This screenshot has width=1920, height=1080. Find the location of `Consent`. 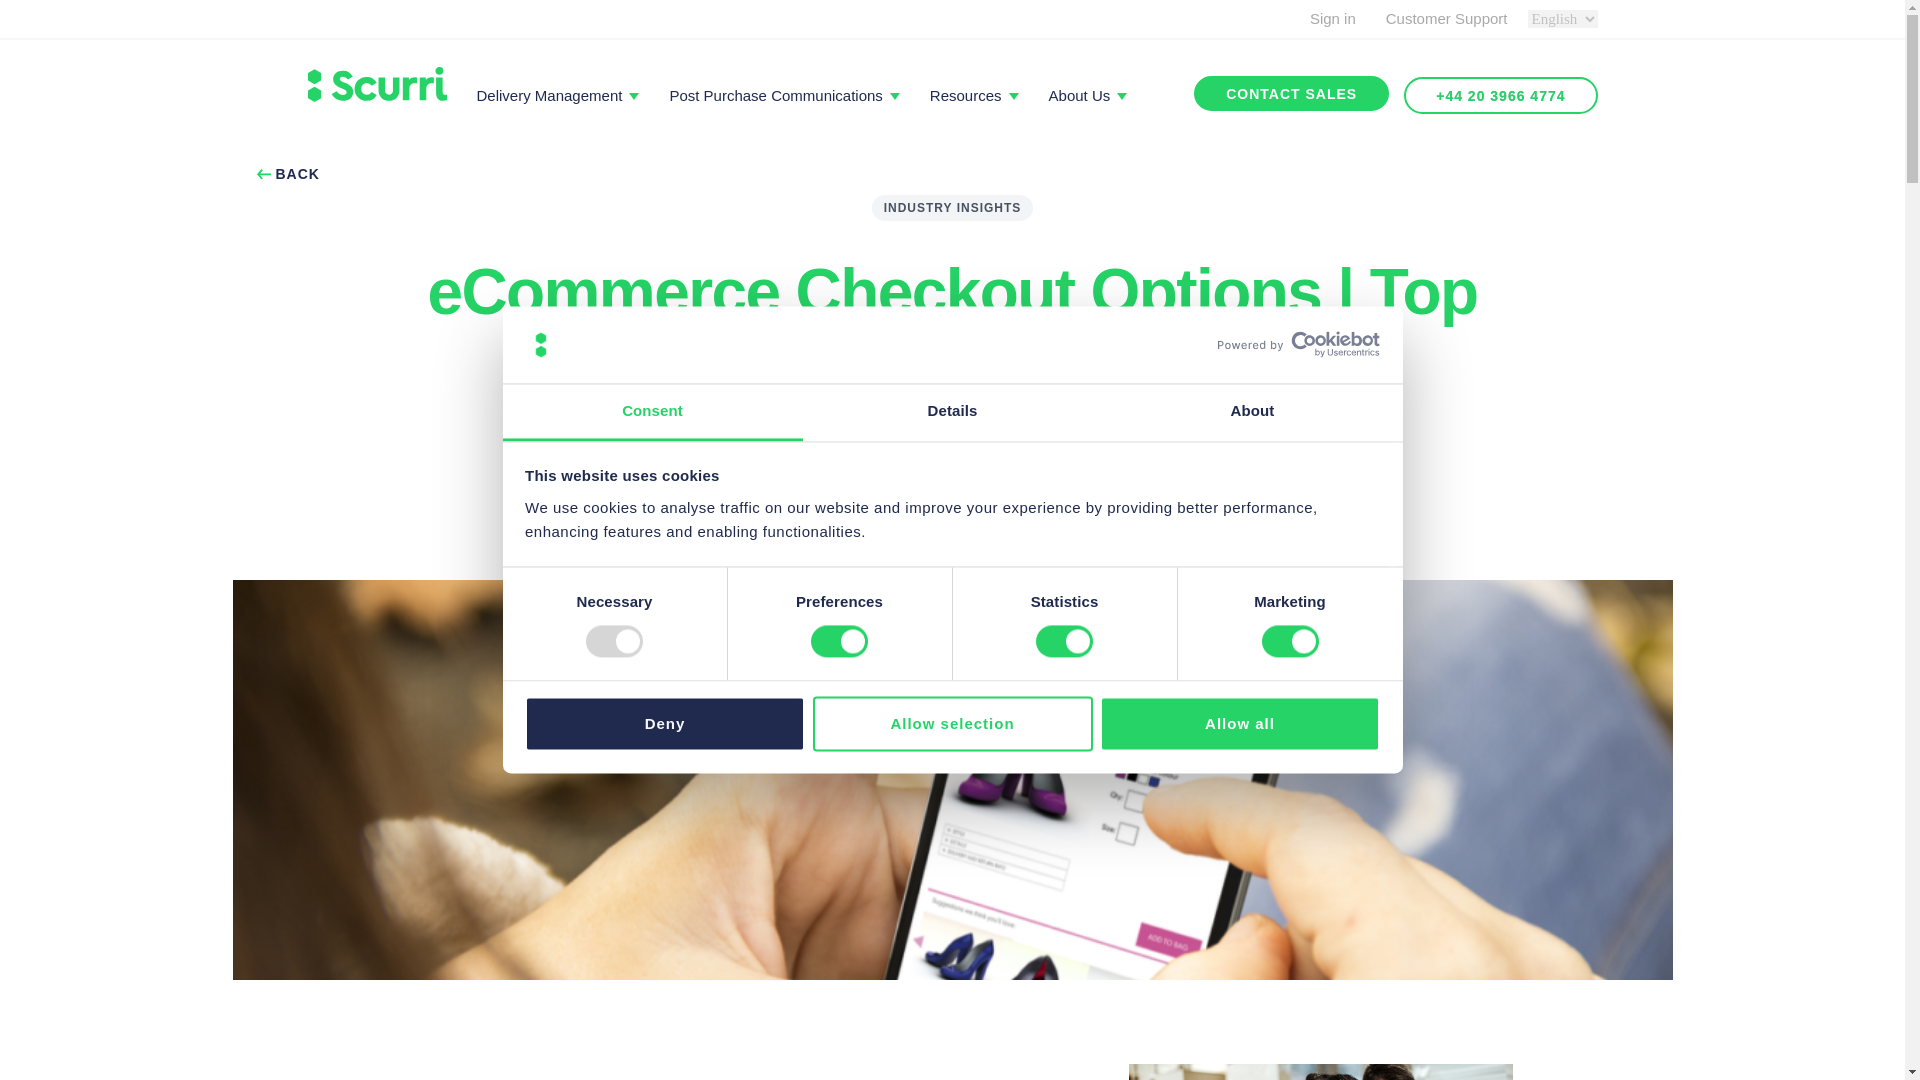

Consent is located at coordinates (652, 412).